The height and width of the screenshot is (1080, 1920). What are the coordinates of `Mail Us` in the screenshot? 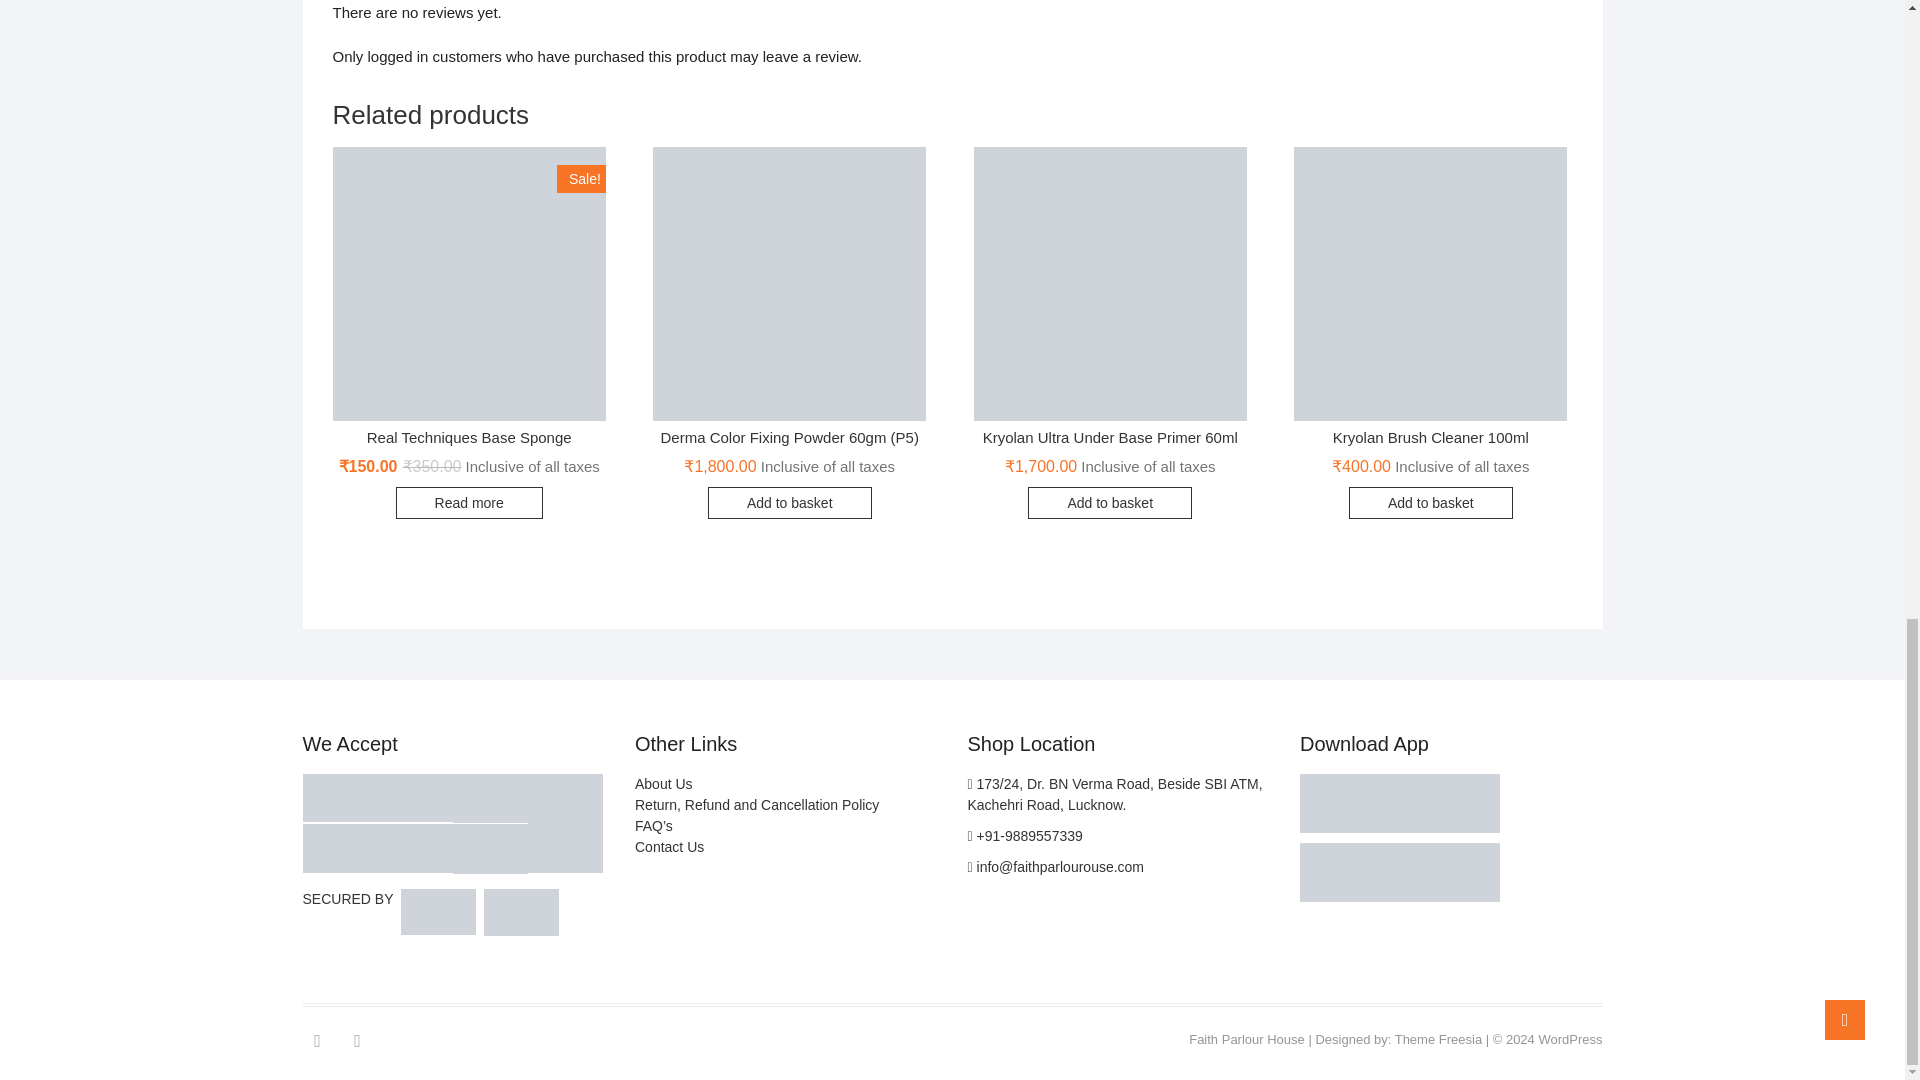 It's located at (1056, 866).